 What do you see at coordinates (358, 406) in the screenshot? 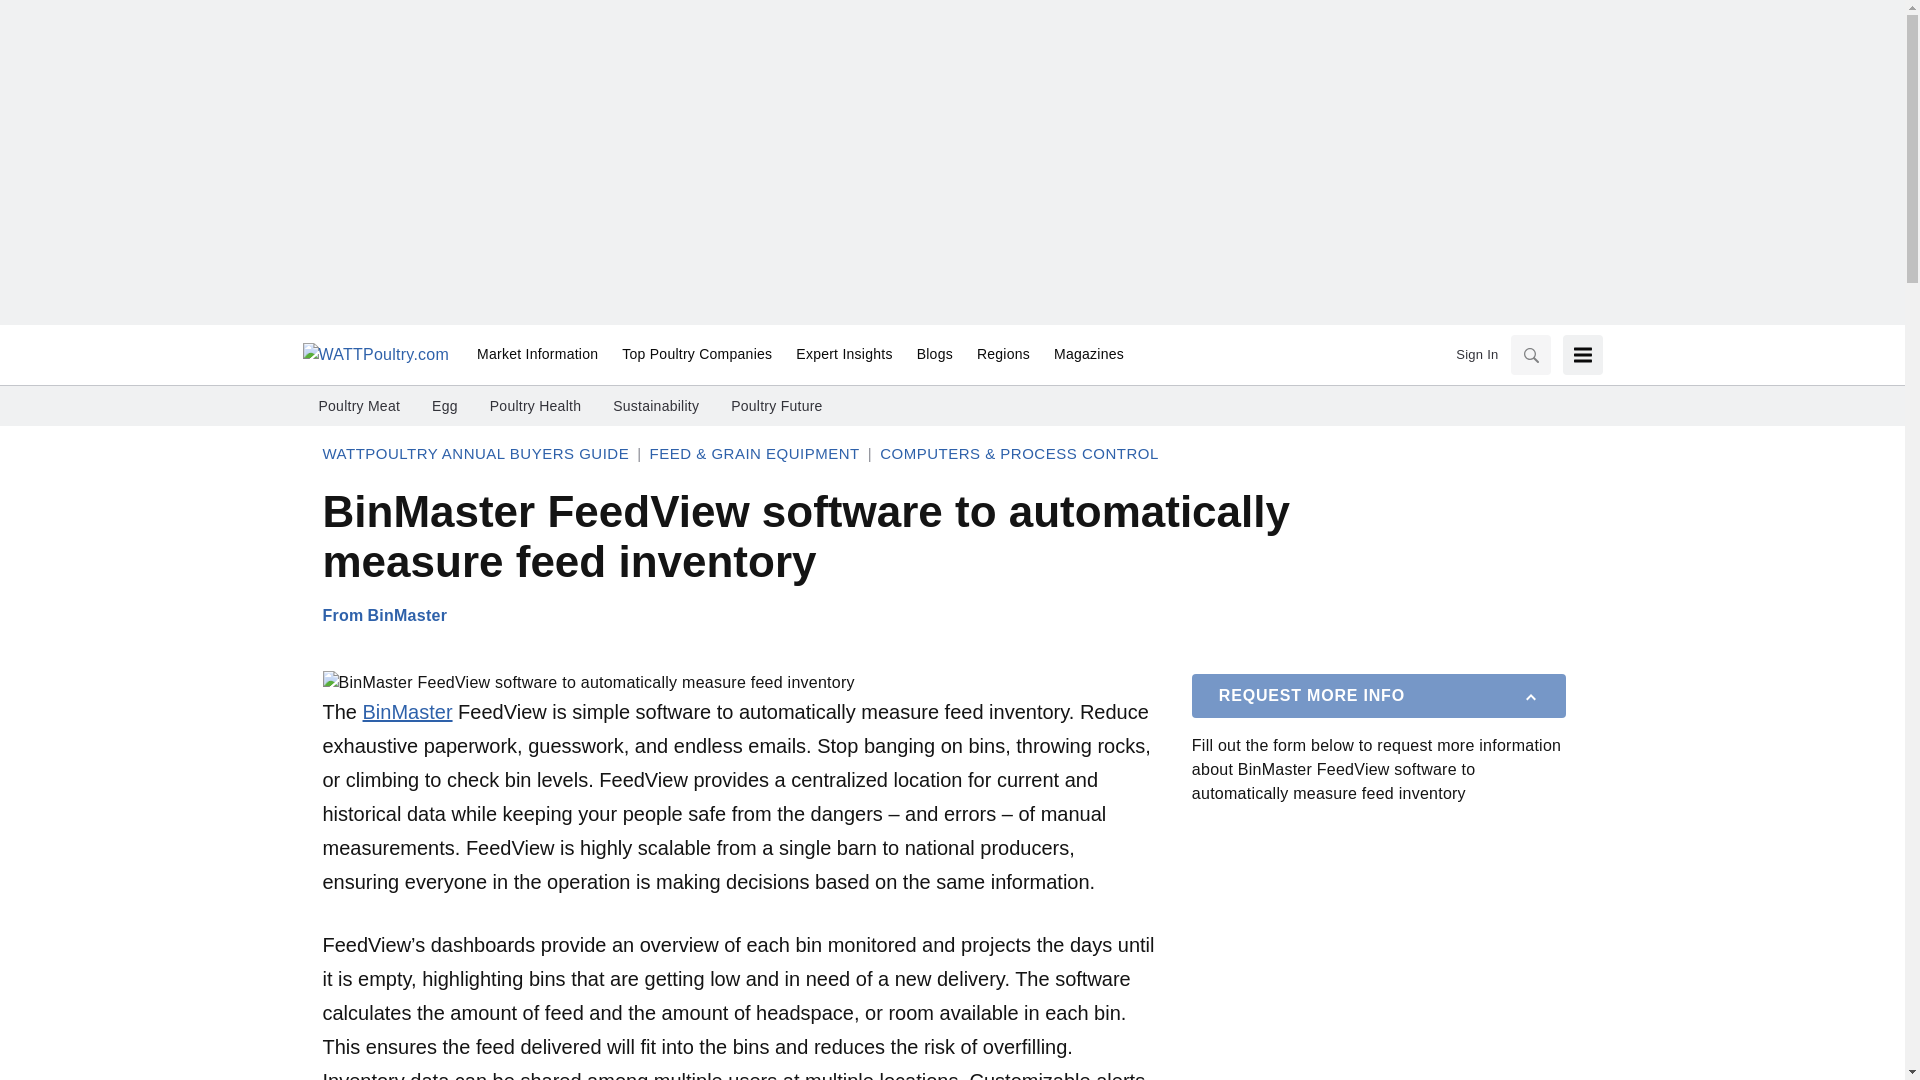
I see `Poultry Meat` at bounding box center [358, 406].